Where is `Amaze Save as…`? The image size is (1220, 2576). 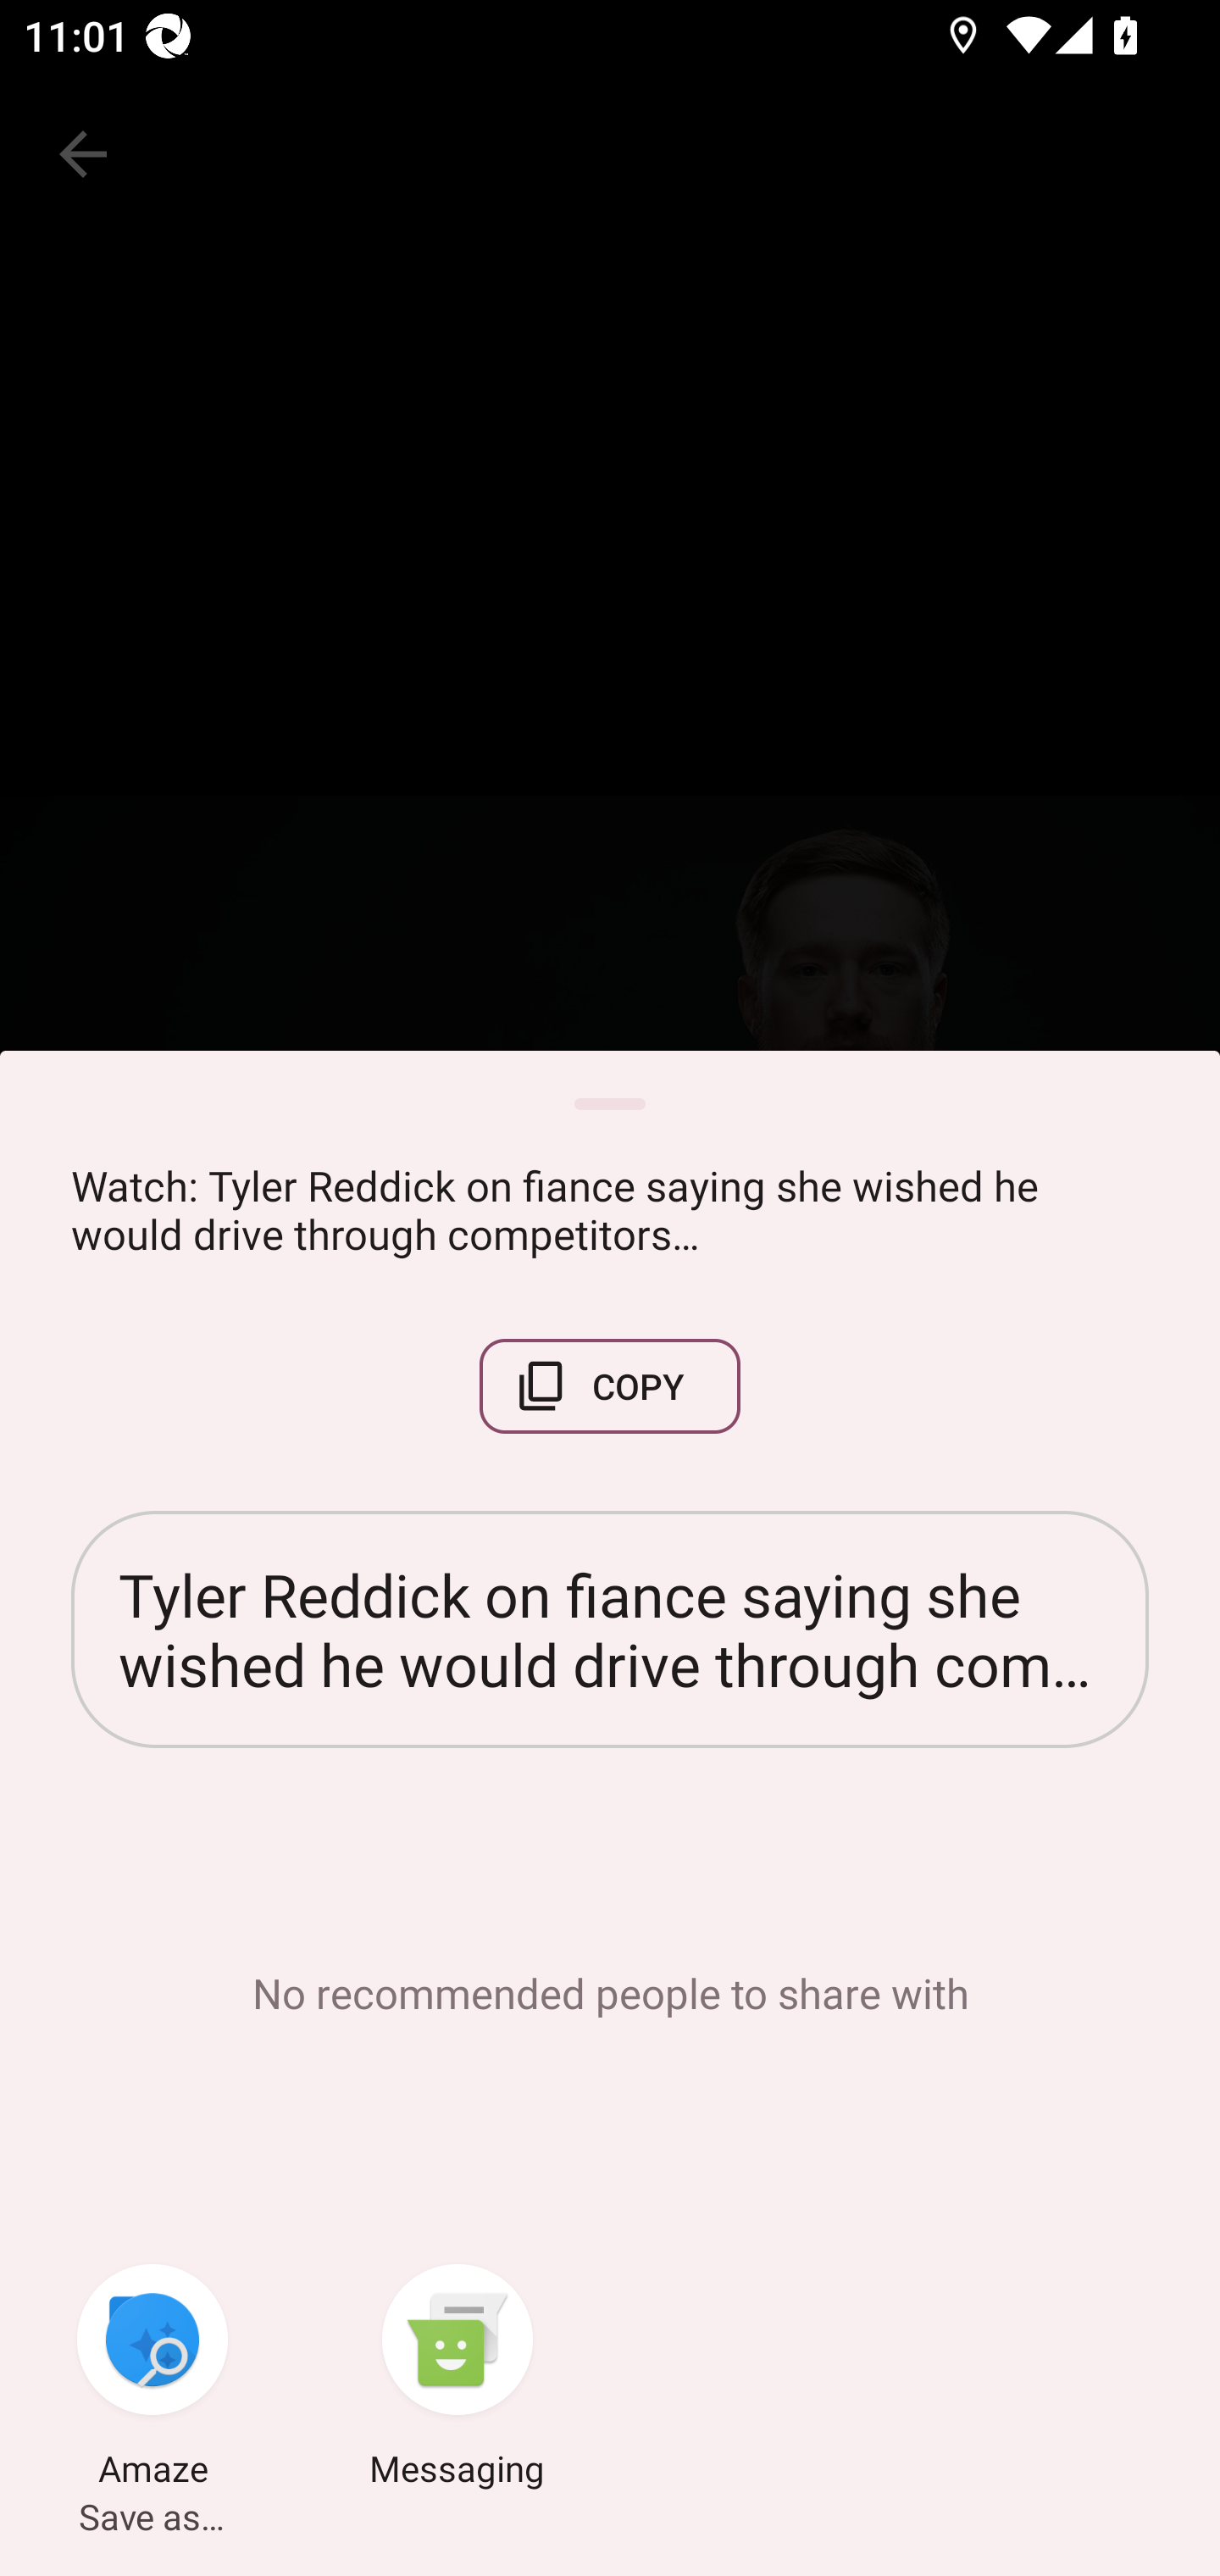
Amaze Save as… is located at coordinates (152, 2379).